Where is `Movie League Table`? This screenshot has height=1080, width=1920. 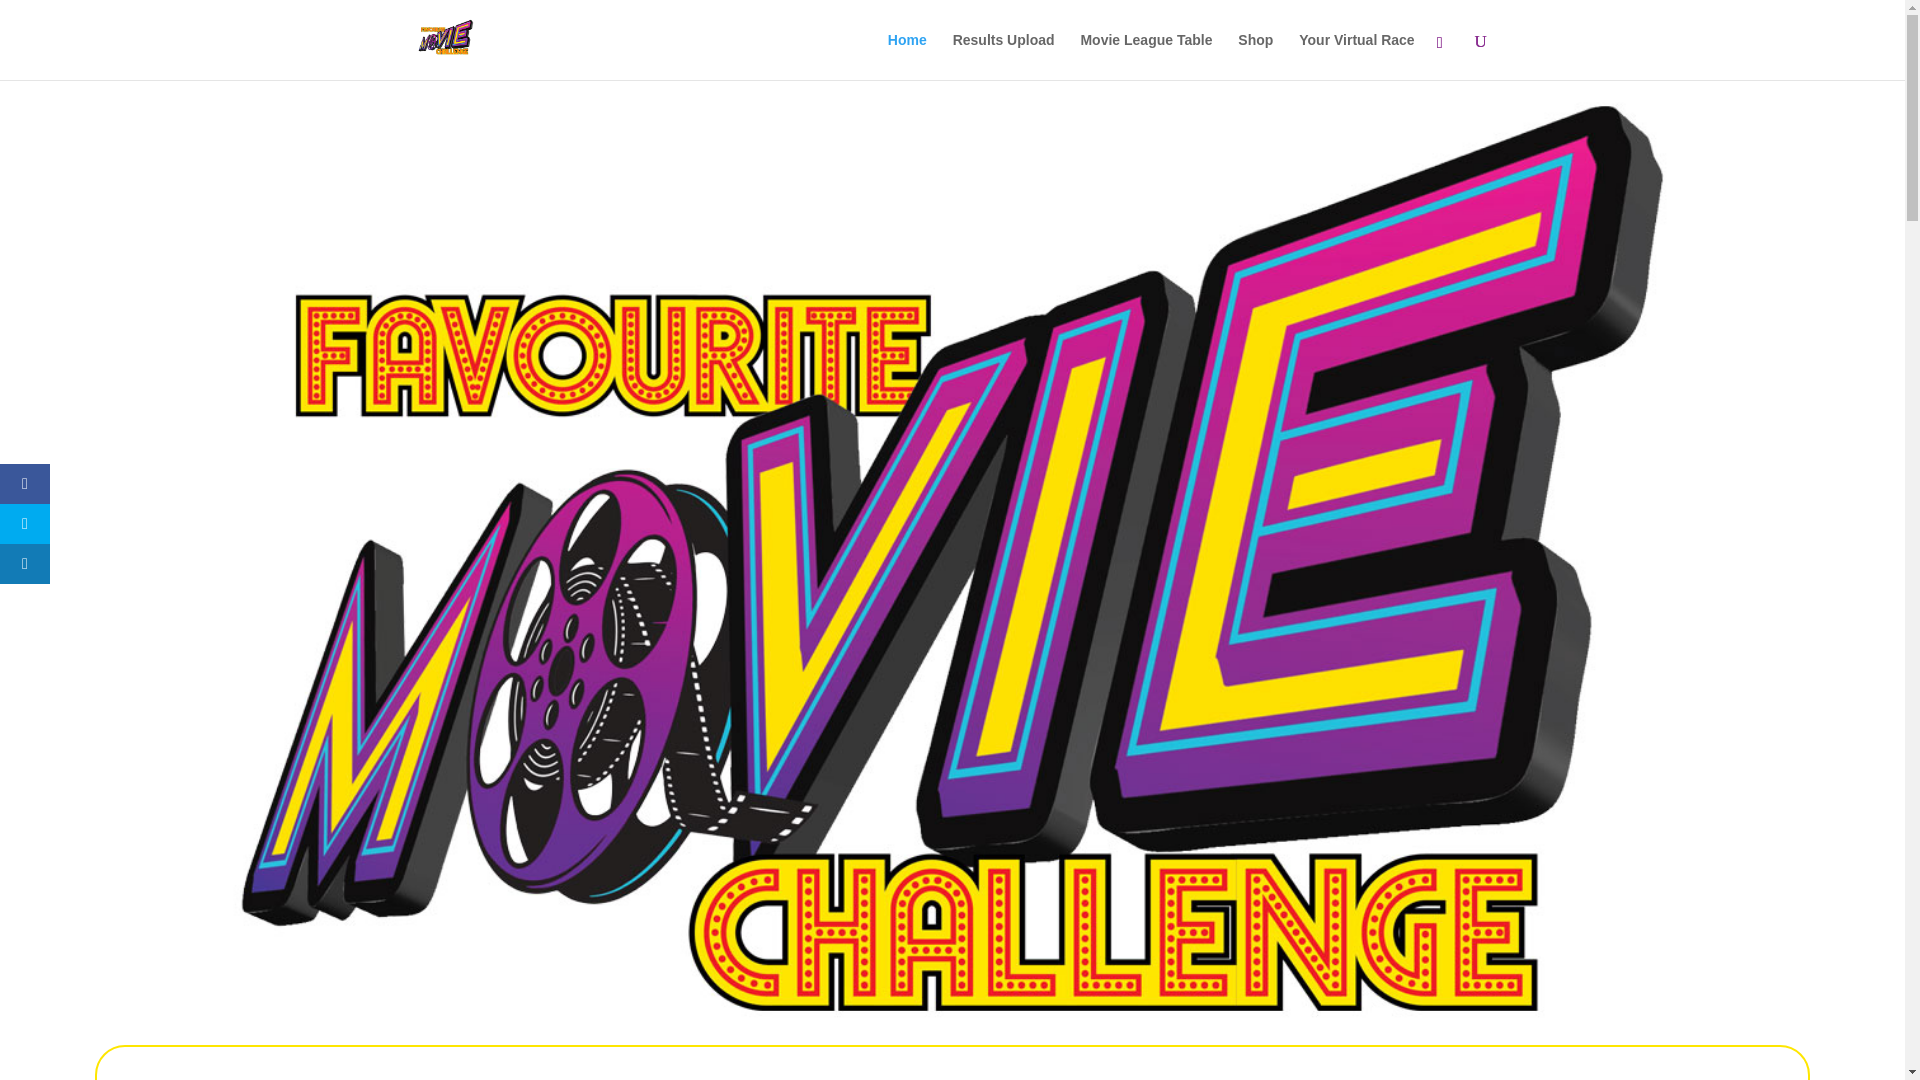 Movie League Table is located at coordinates (1145, 56).